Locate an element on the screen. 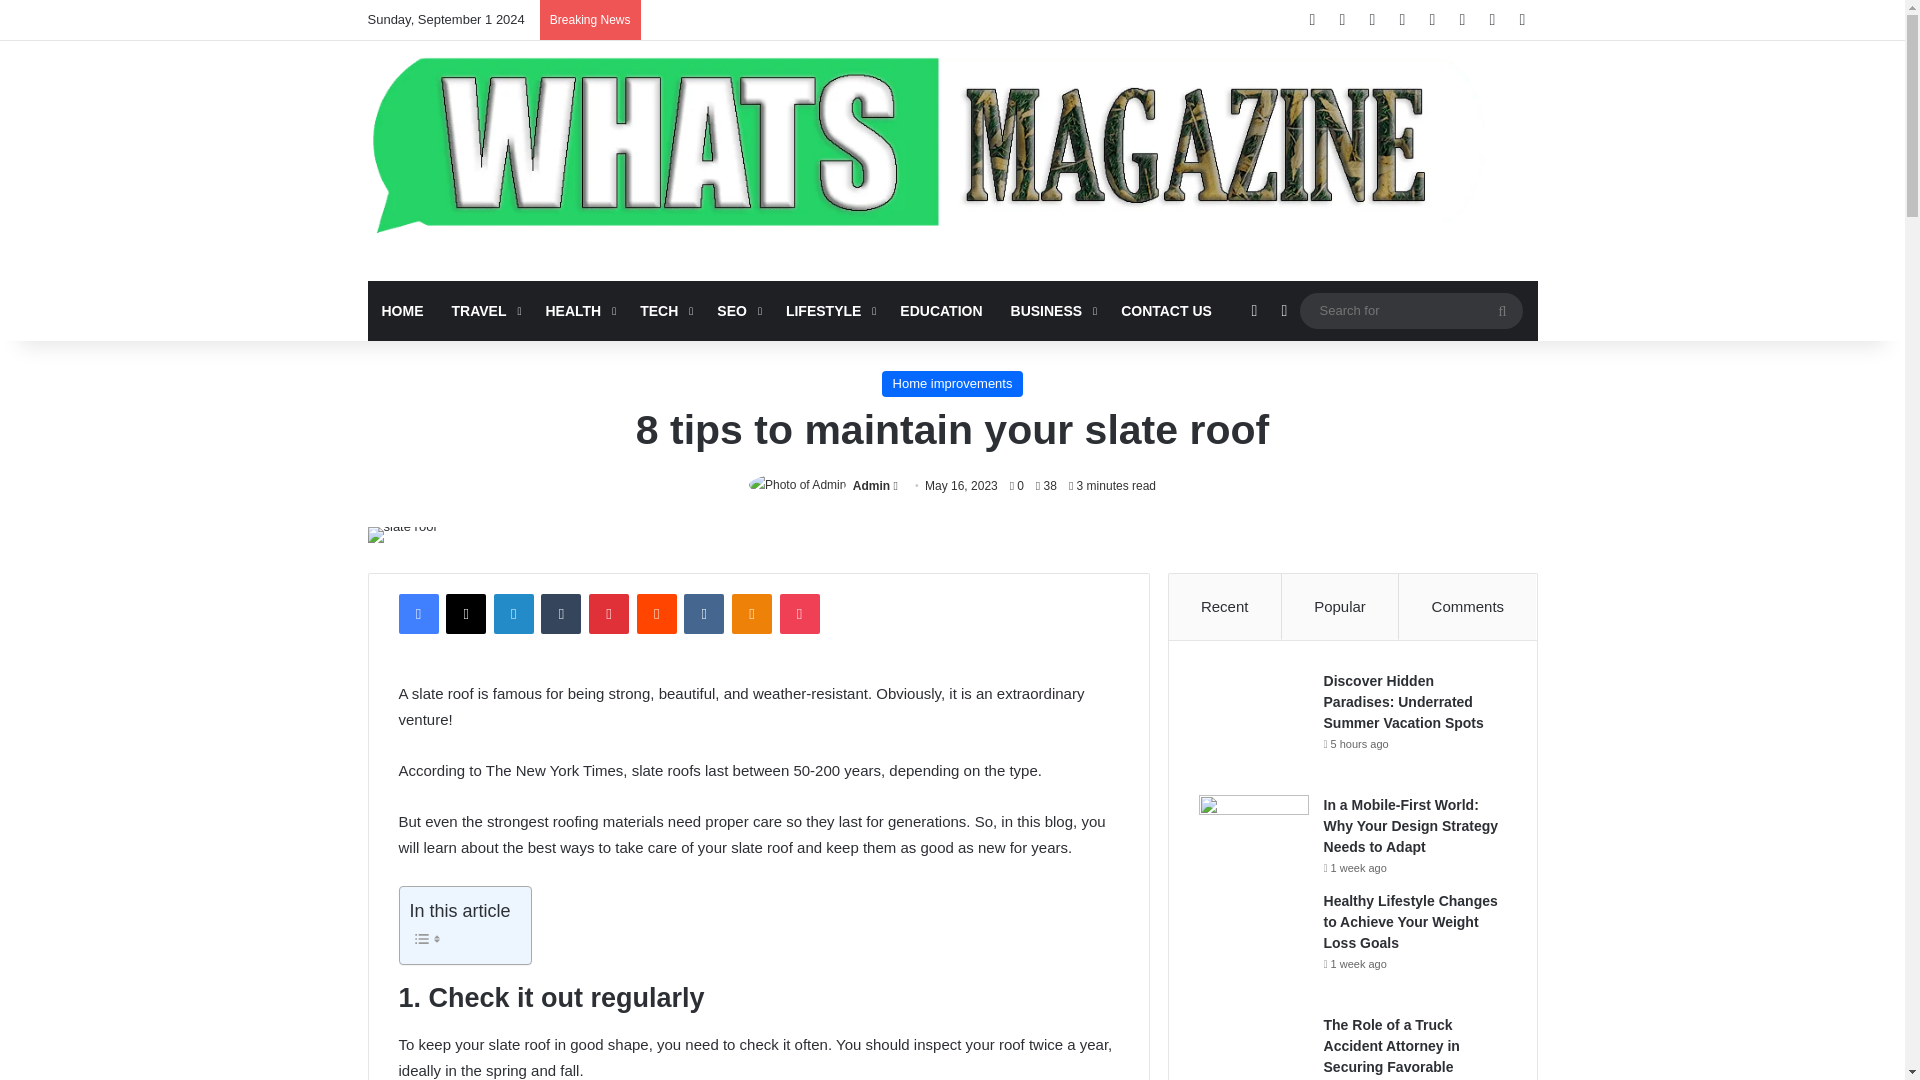 The height and width of the screenshot is (1080, 1920). Whatsmagazine is located at coordinates (952, 140).